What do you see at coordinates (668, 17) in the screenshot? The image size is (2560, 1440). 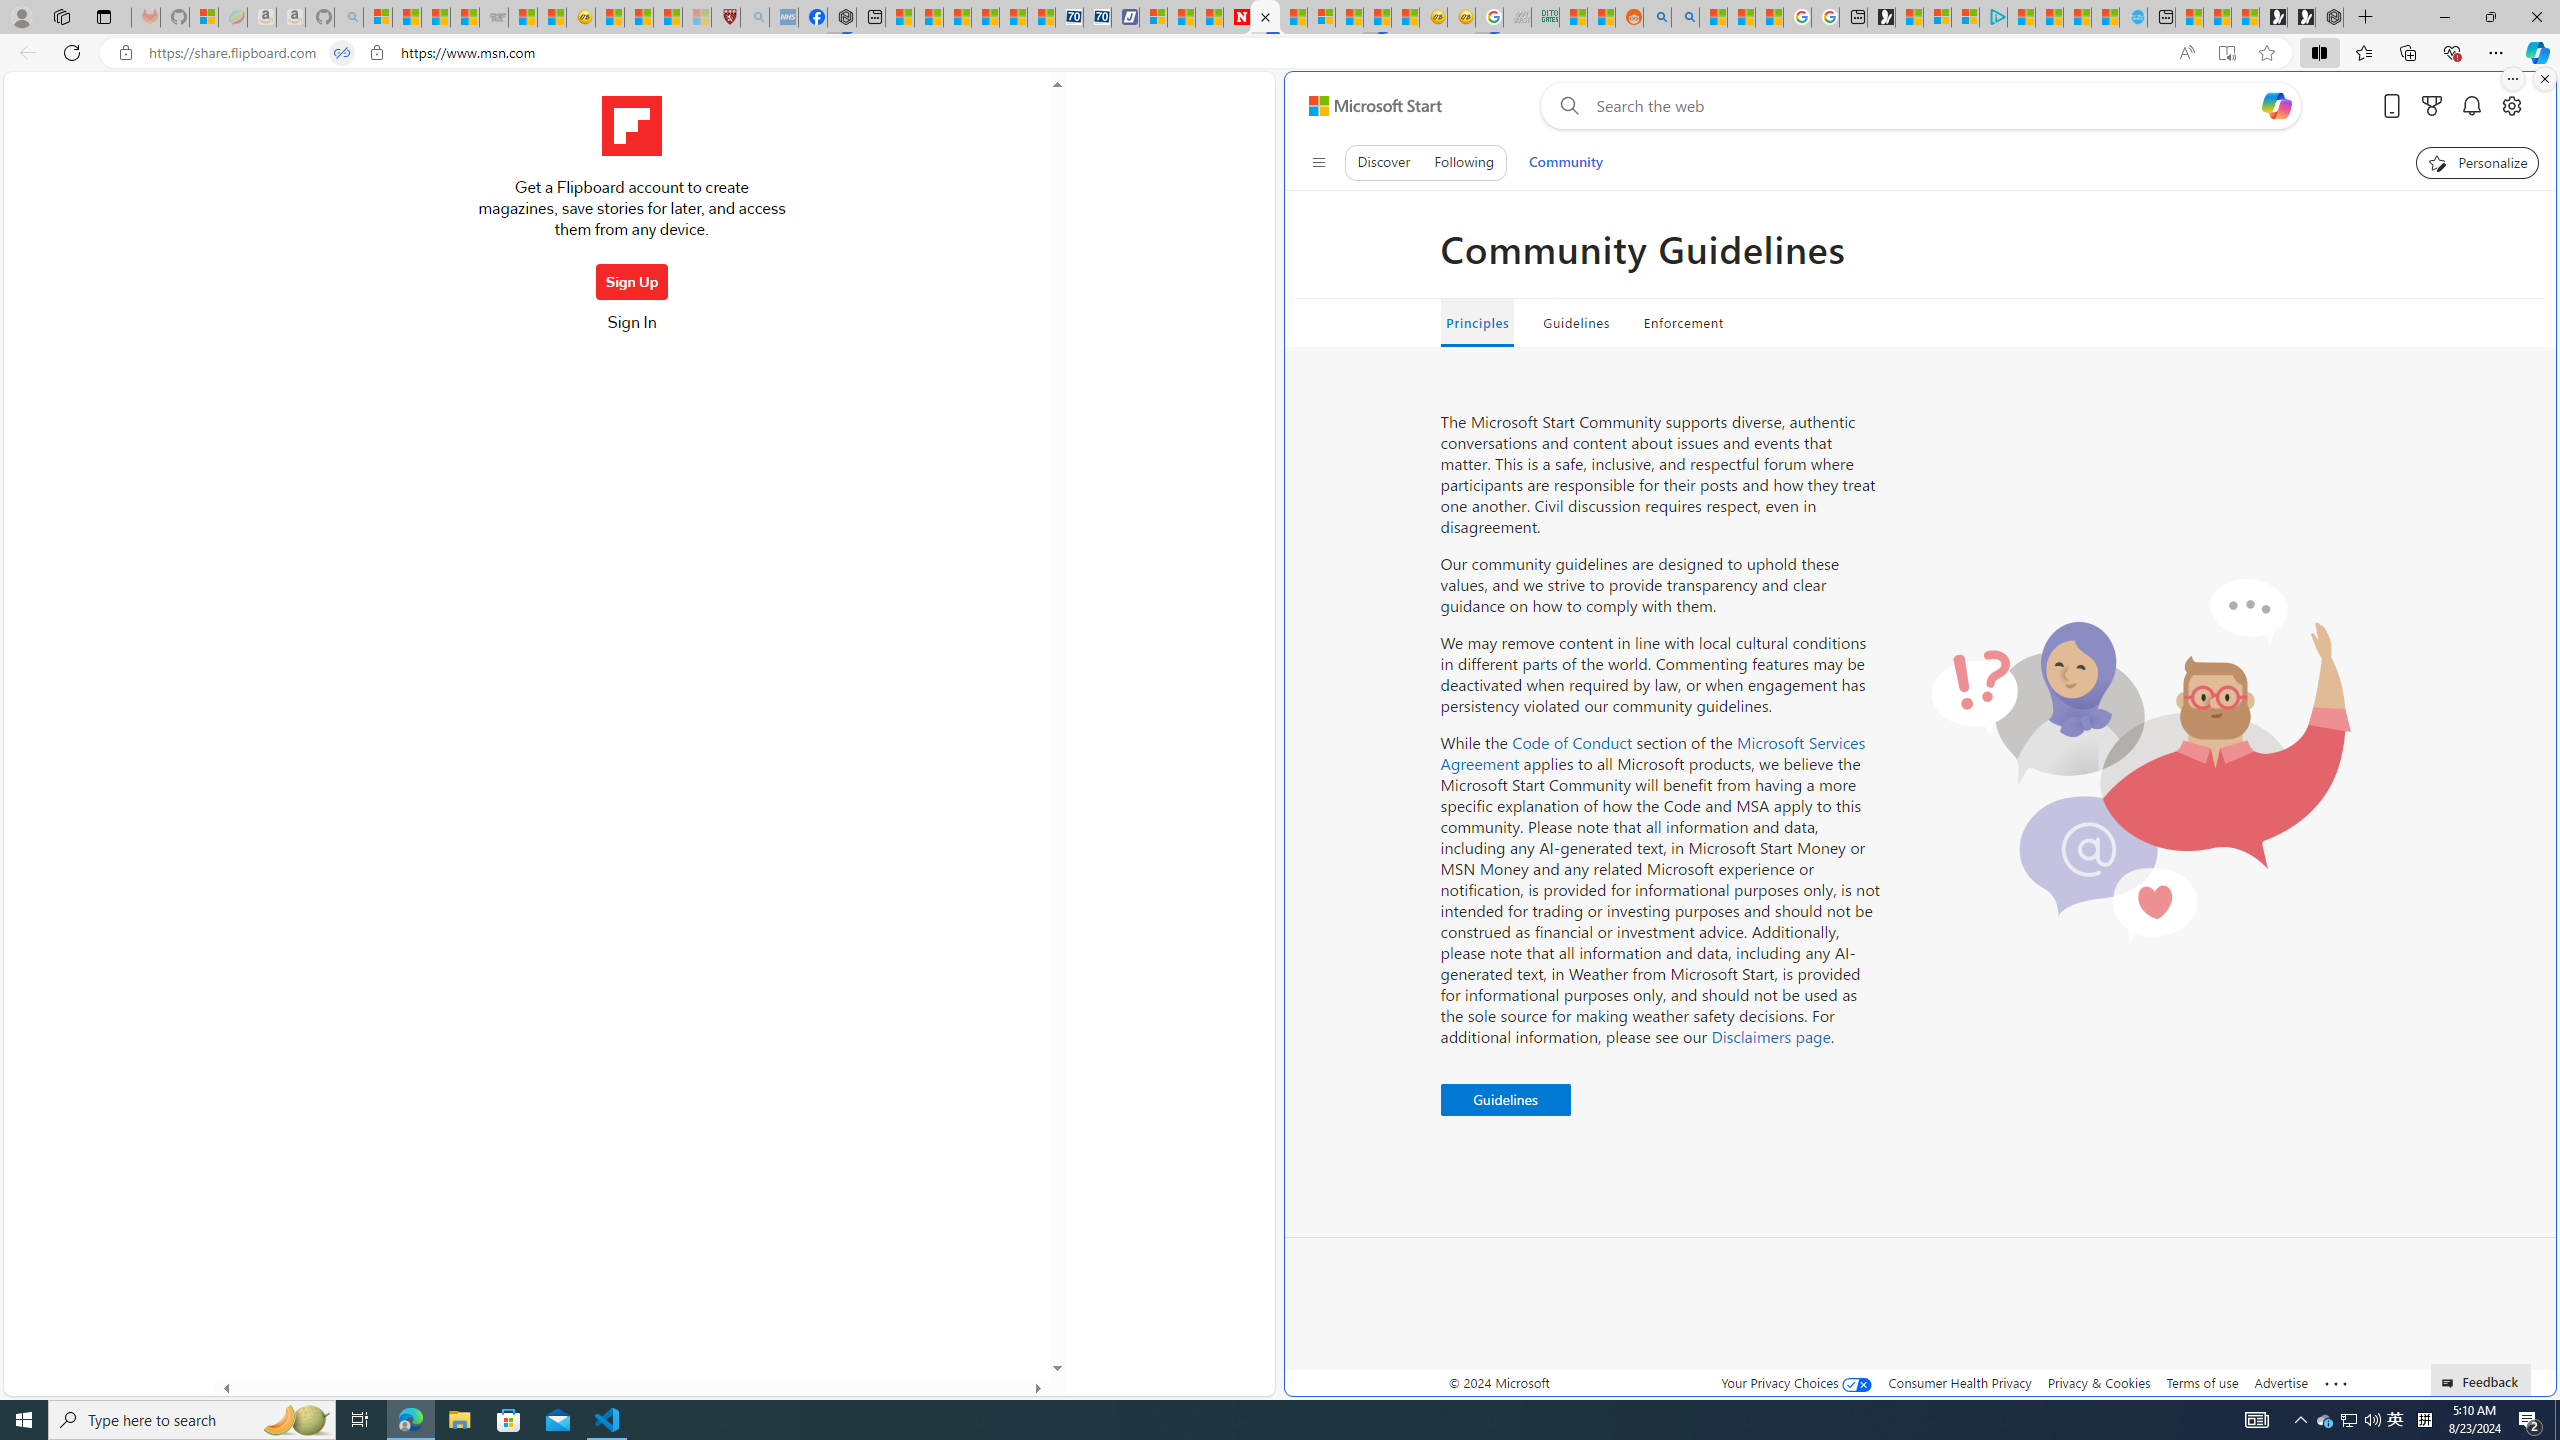 I see `Science - MSN` at bounding box center [668, 17].